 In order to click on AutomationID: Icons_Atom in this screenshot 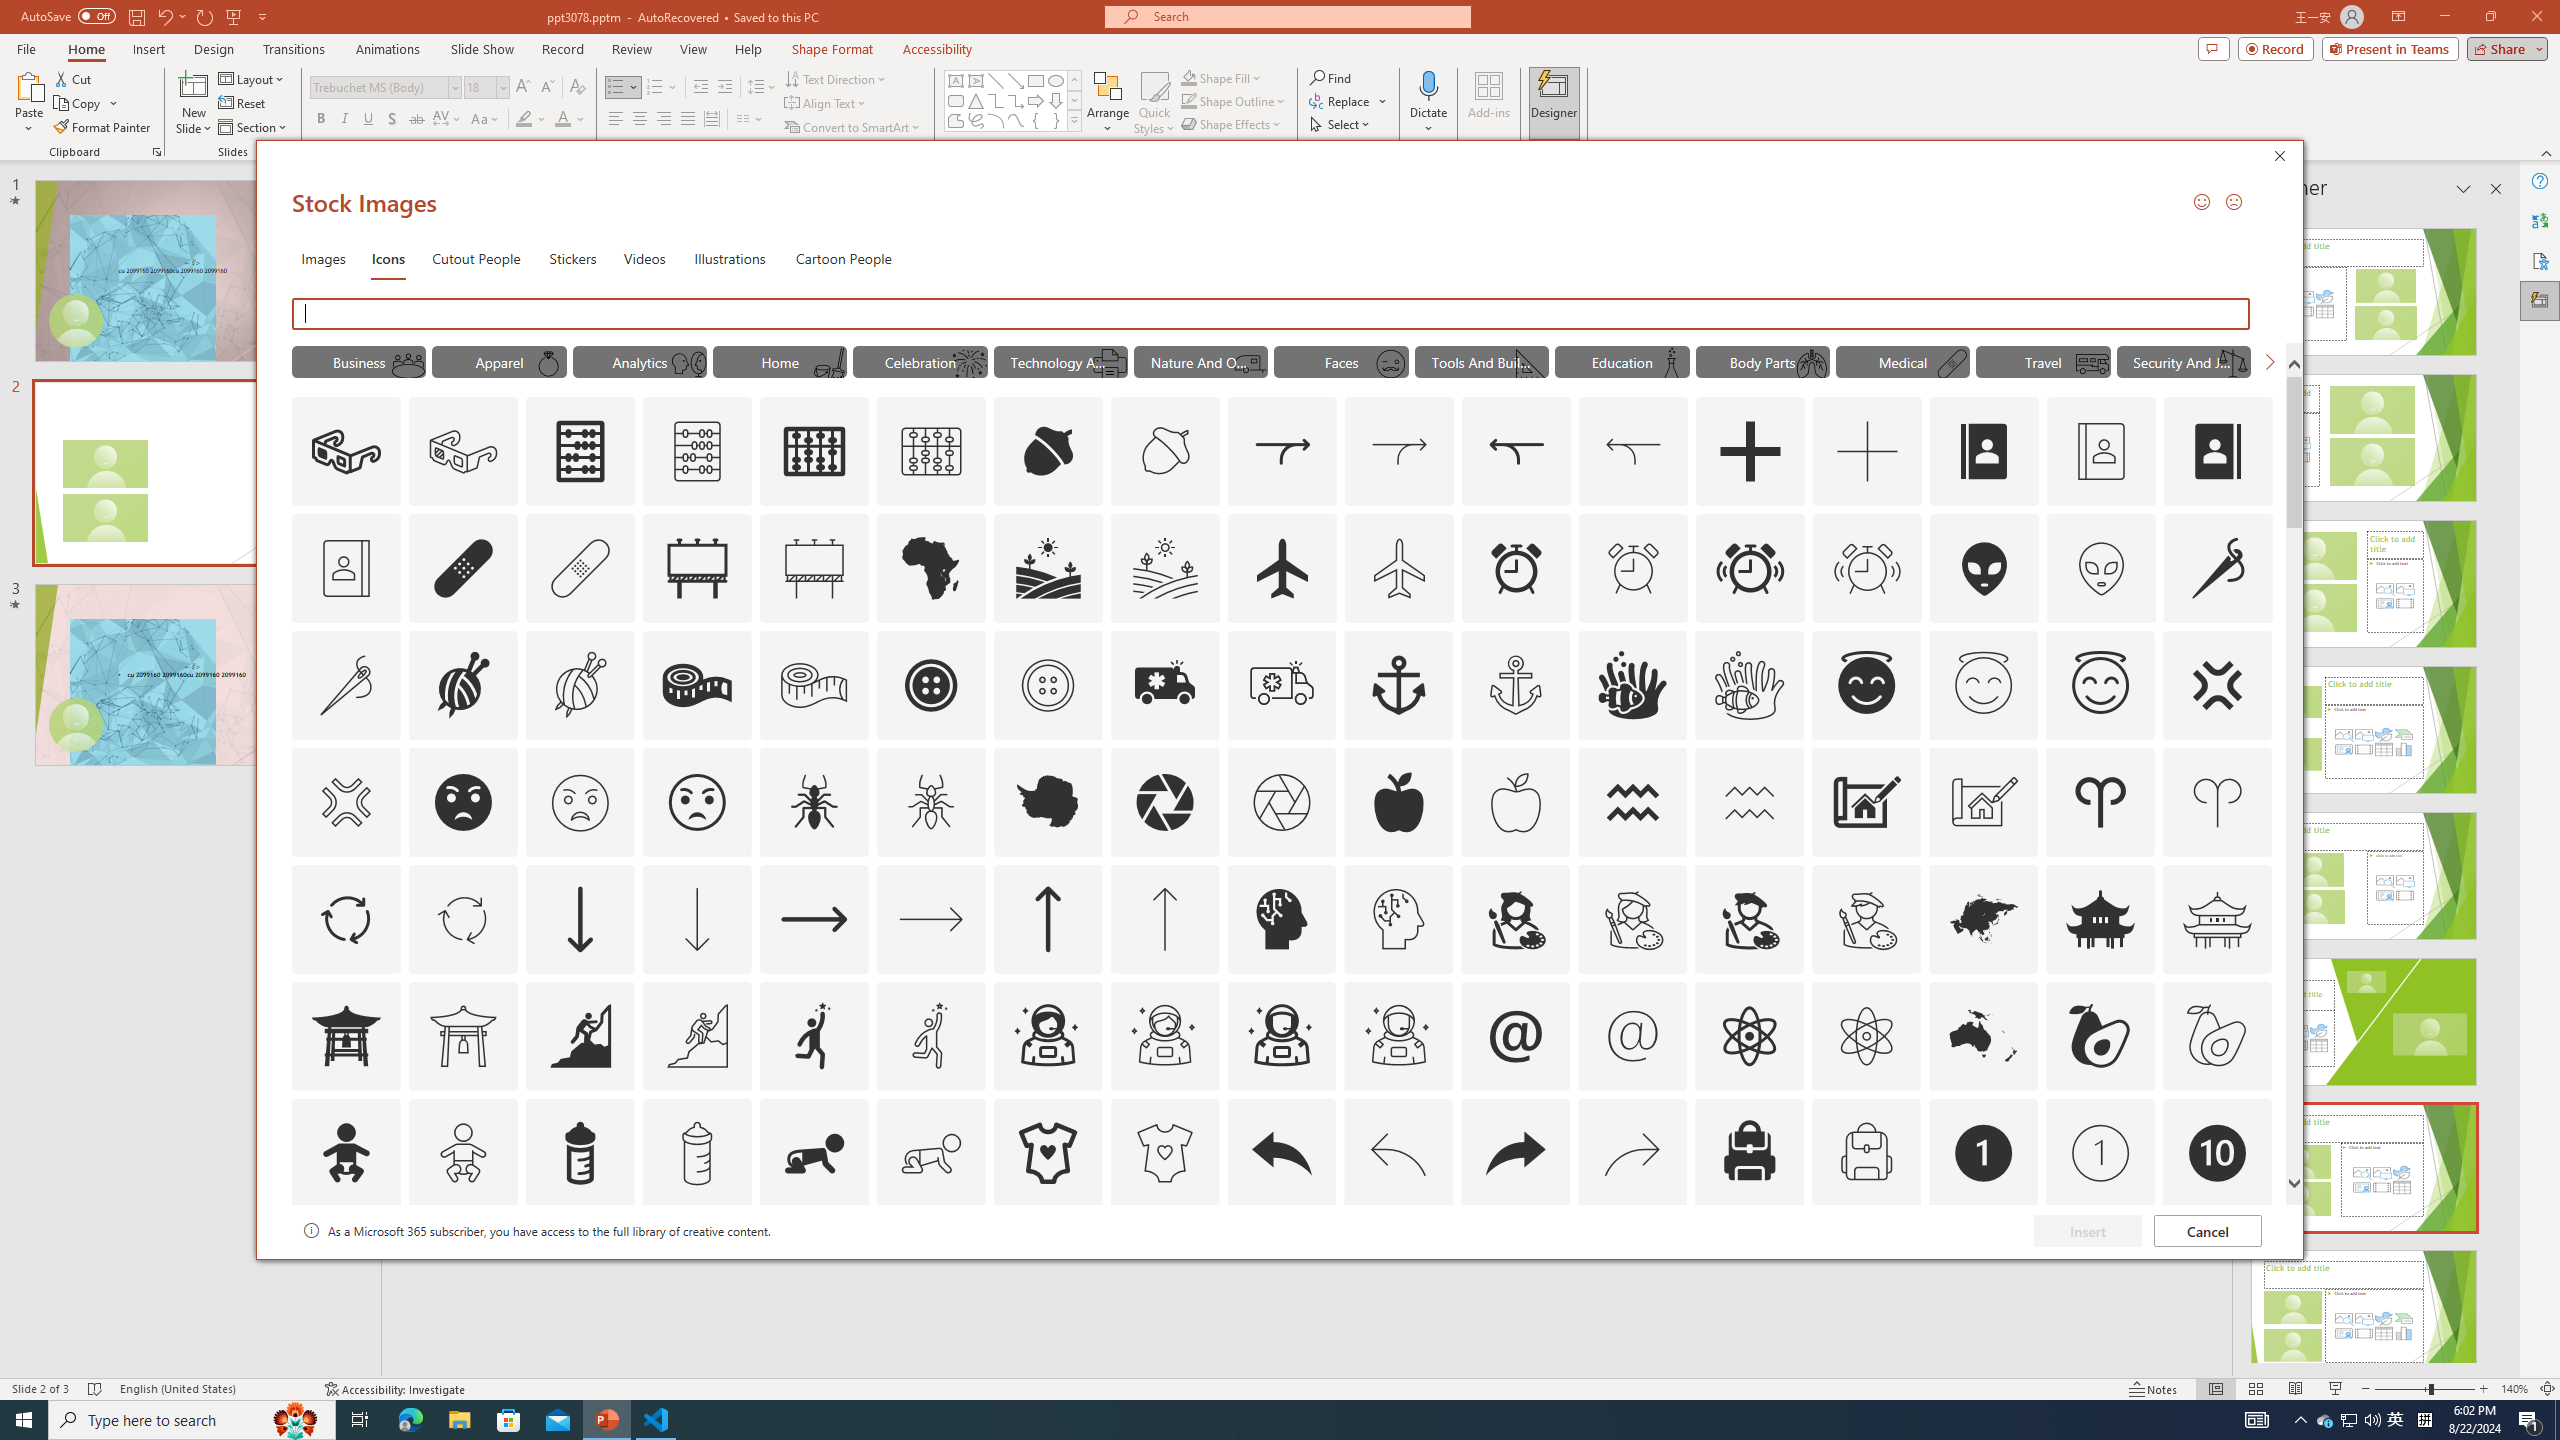, I will do `click(1750, 1035)`.